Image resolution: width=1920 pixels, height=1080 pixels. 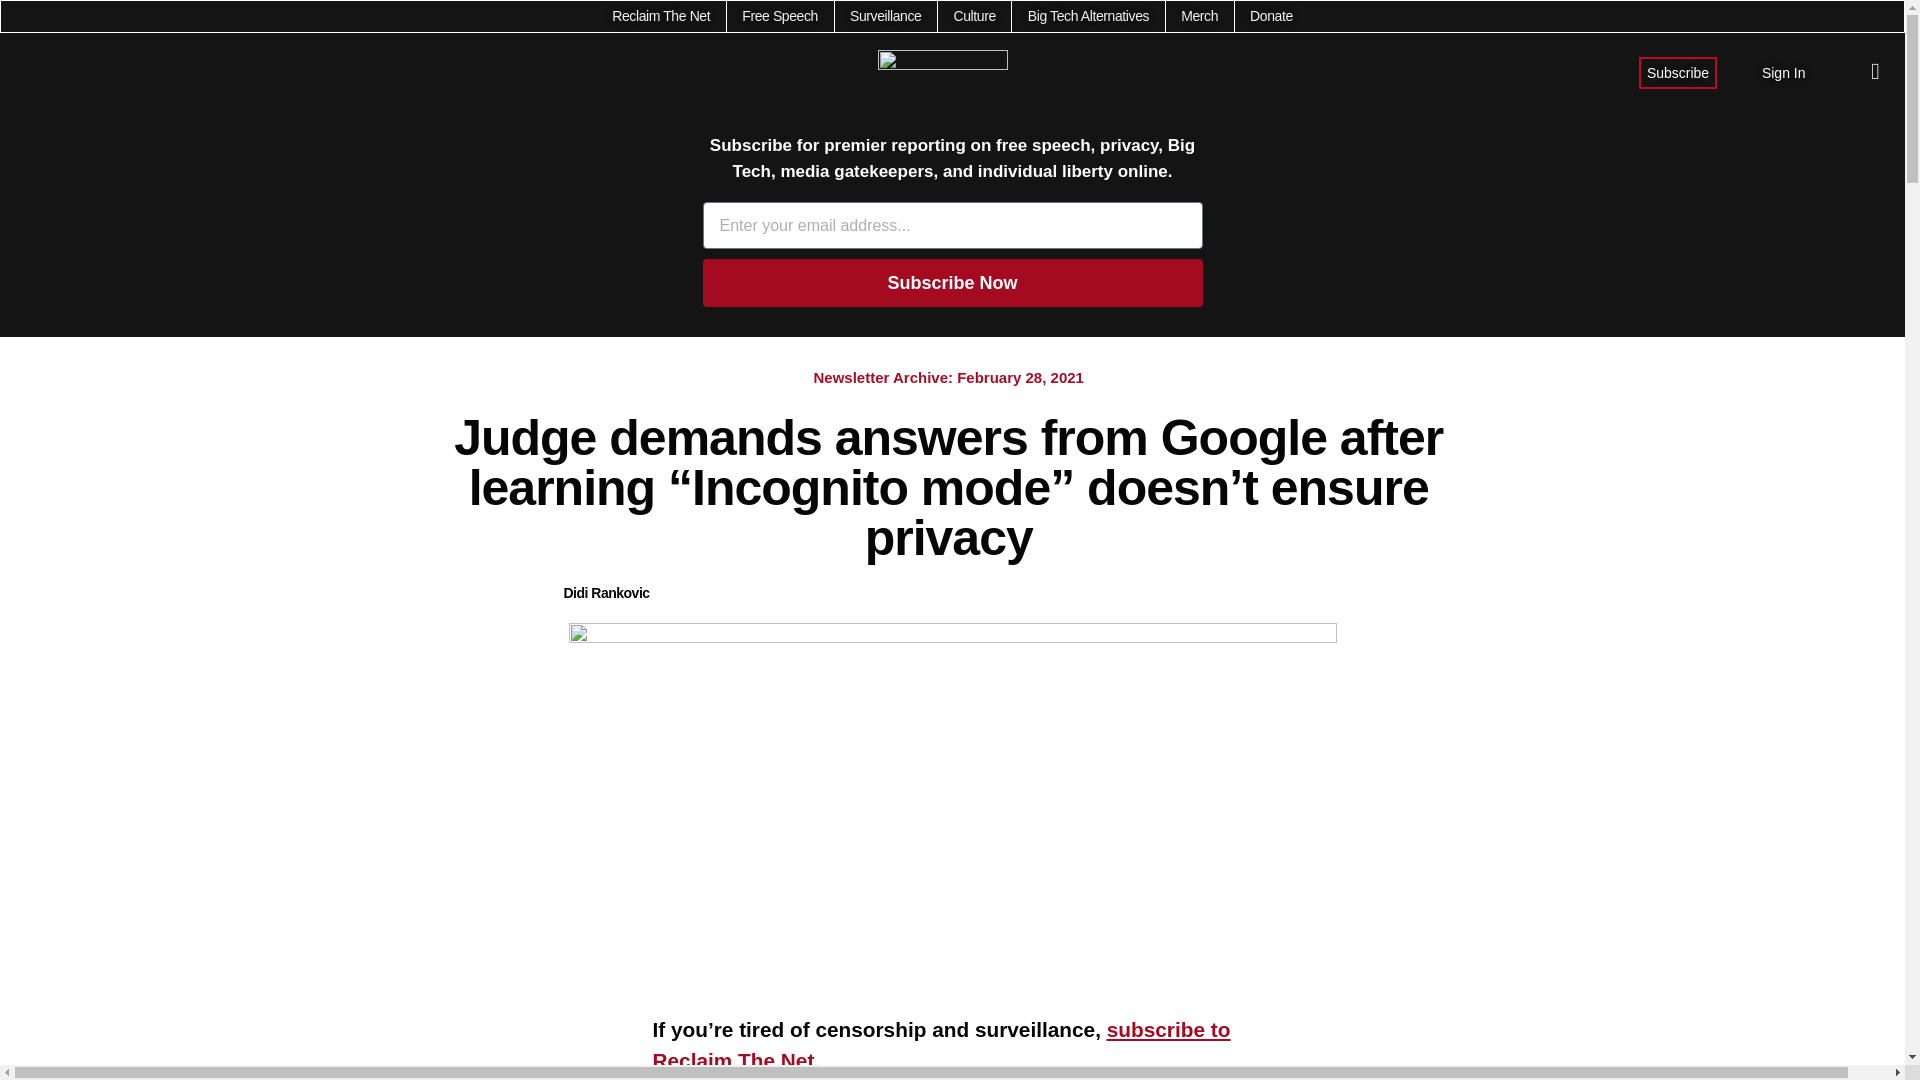 What do you see at coordinates (607, 593) in the screenshot?
I see `Didi Rankovic` at bounding box center [607, 593].